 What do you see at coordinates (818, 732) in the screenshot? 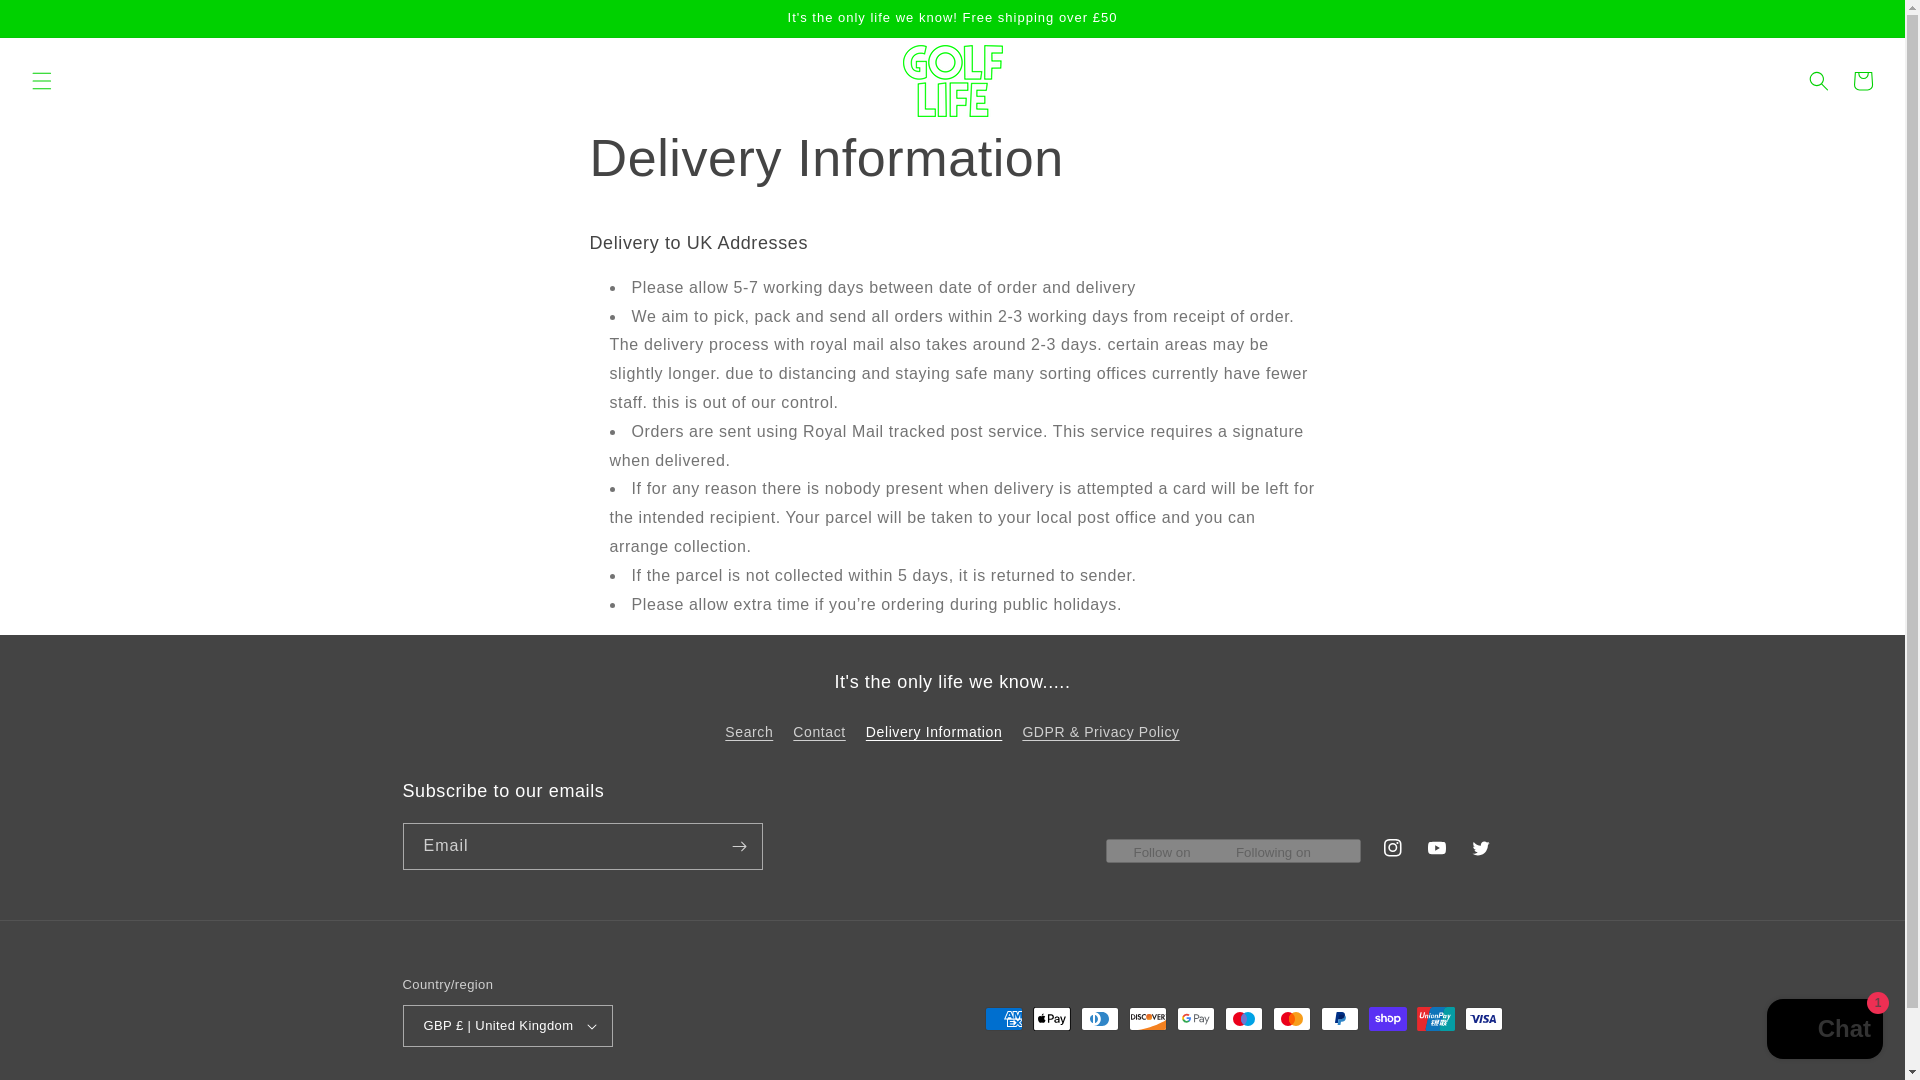
I see `Contact` at bounding box center [818, 732].